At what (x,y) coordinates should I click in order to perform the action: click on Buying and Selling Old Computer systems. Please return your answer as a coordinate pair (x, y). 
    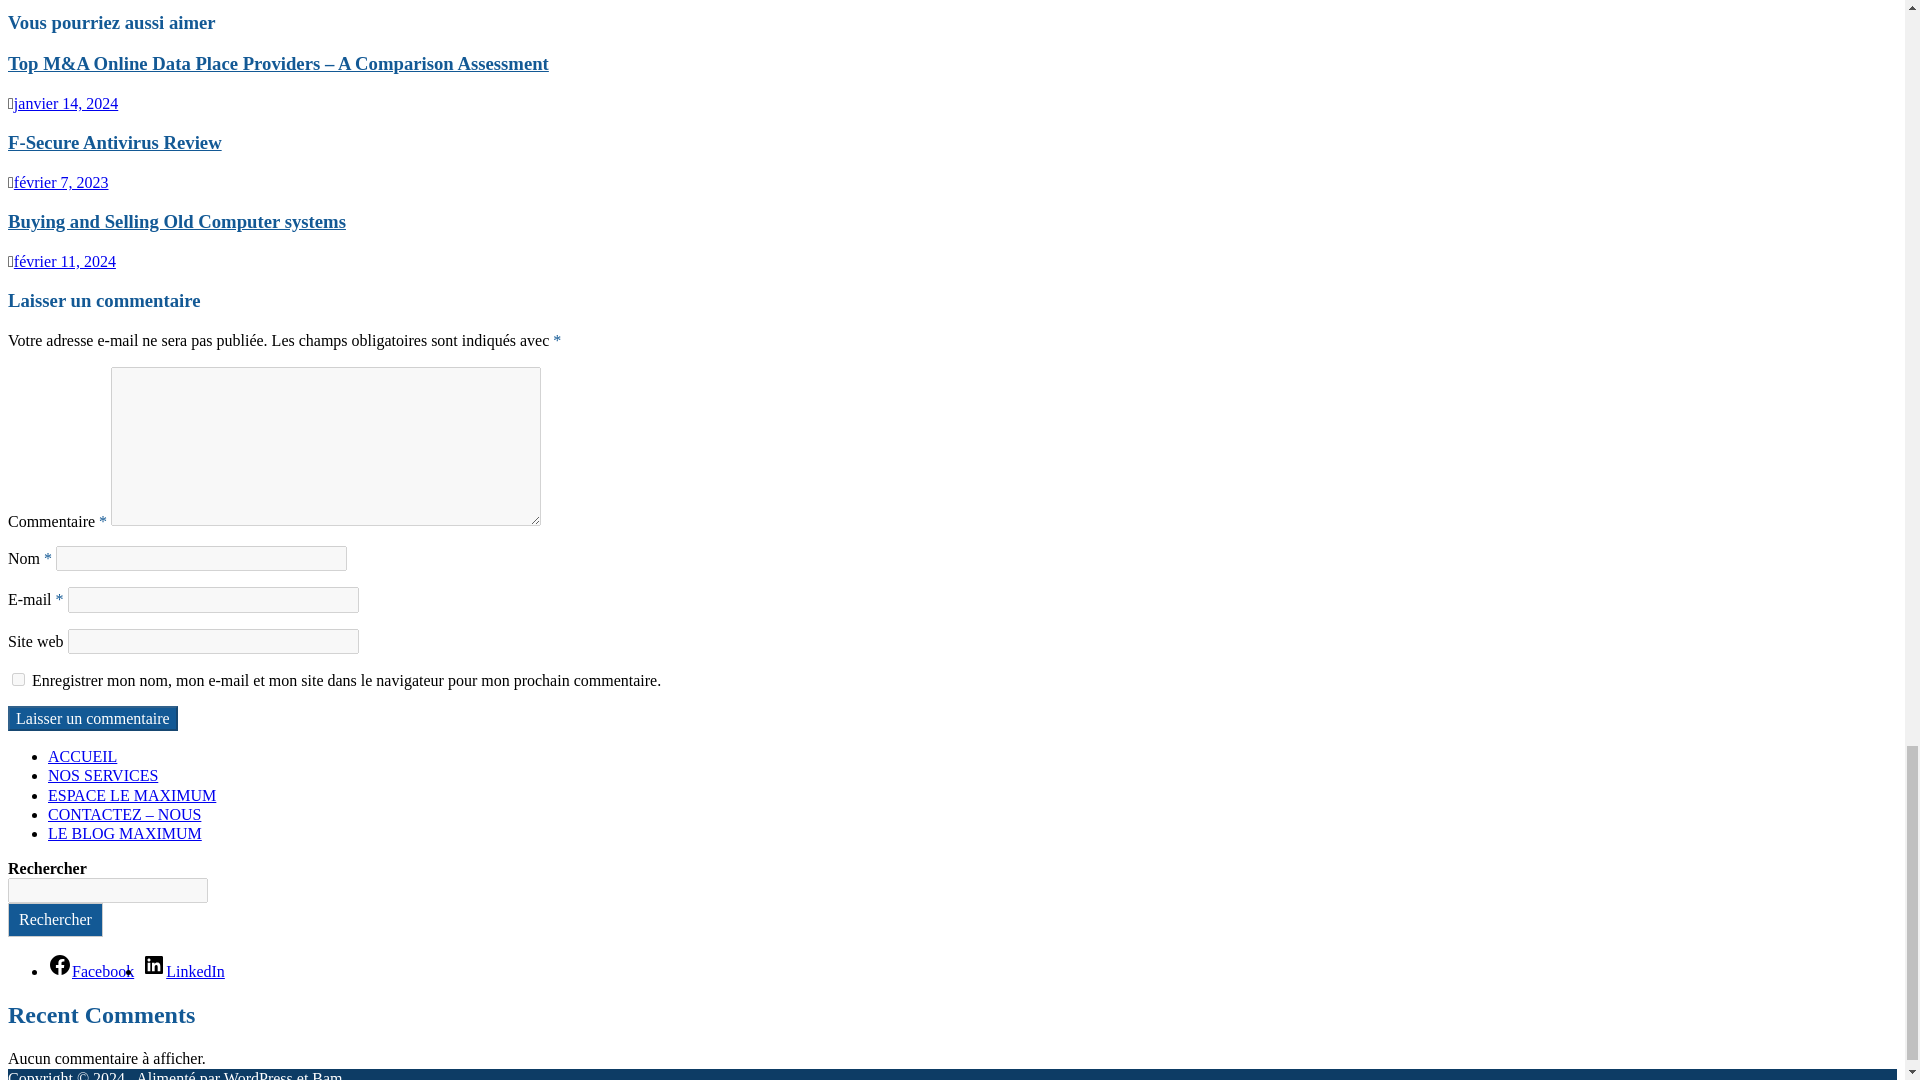
    Looking at the image, I should click on (176, 221).